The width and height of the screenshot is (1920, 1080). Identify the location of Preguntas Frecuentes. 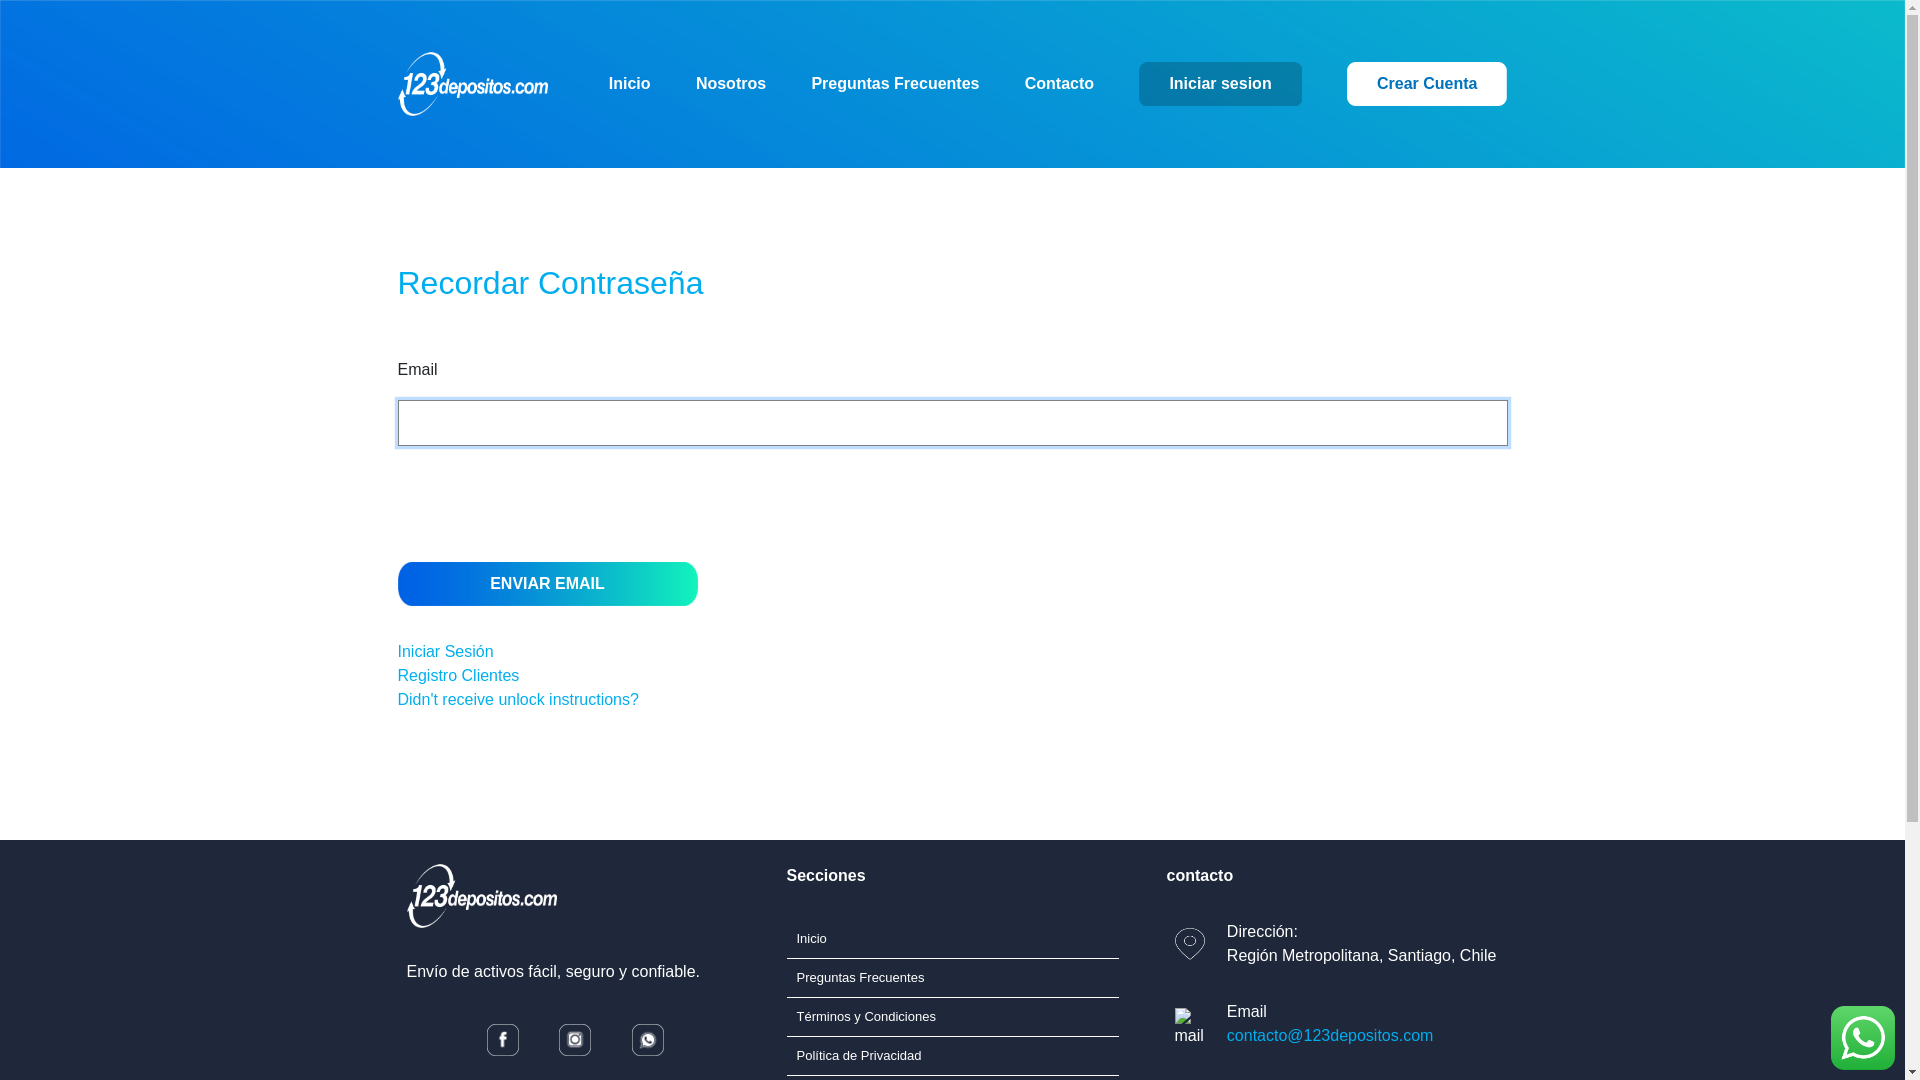
(860, 978).